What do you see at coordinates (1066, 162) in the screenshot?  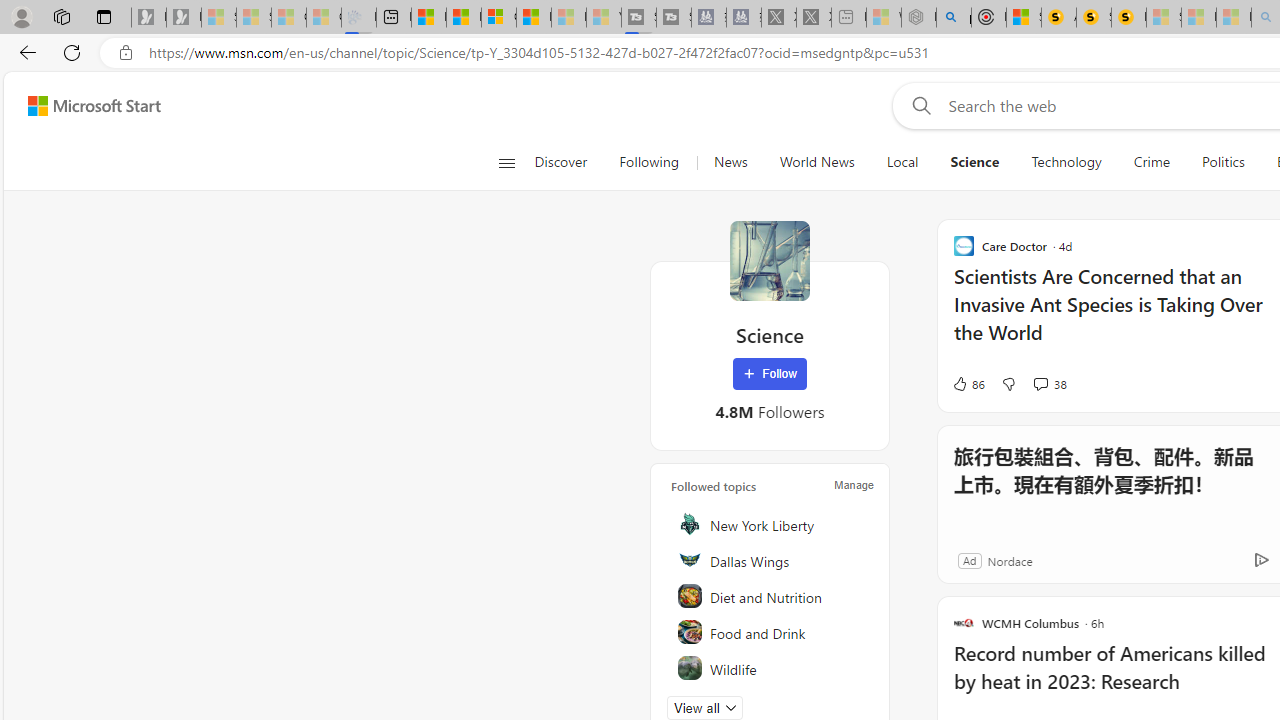 I see `Technology` at bounding box center [1066, 162].